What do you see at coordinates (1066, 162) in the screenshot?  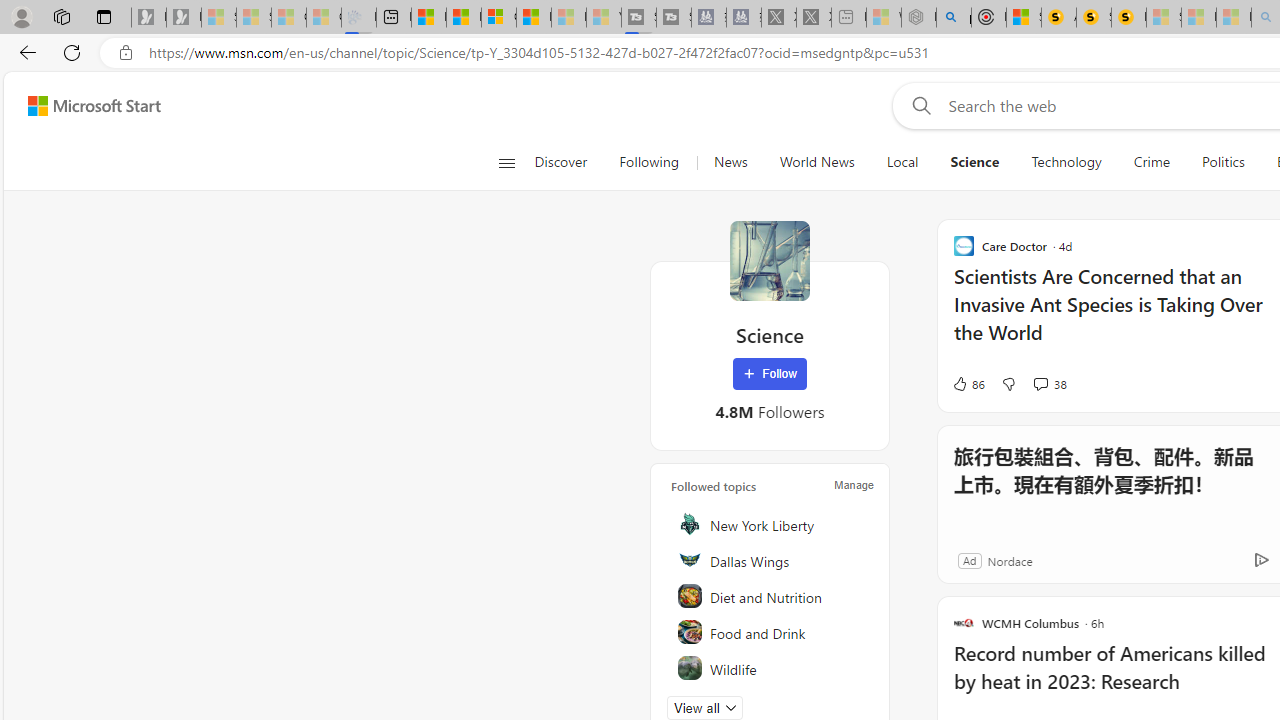 I see `Technology` at bounding box center [1066, 162].